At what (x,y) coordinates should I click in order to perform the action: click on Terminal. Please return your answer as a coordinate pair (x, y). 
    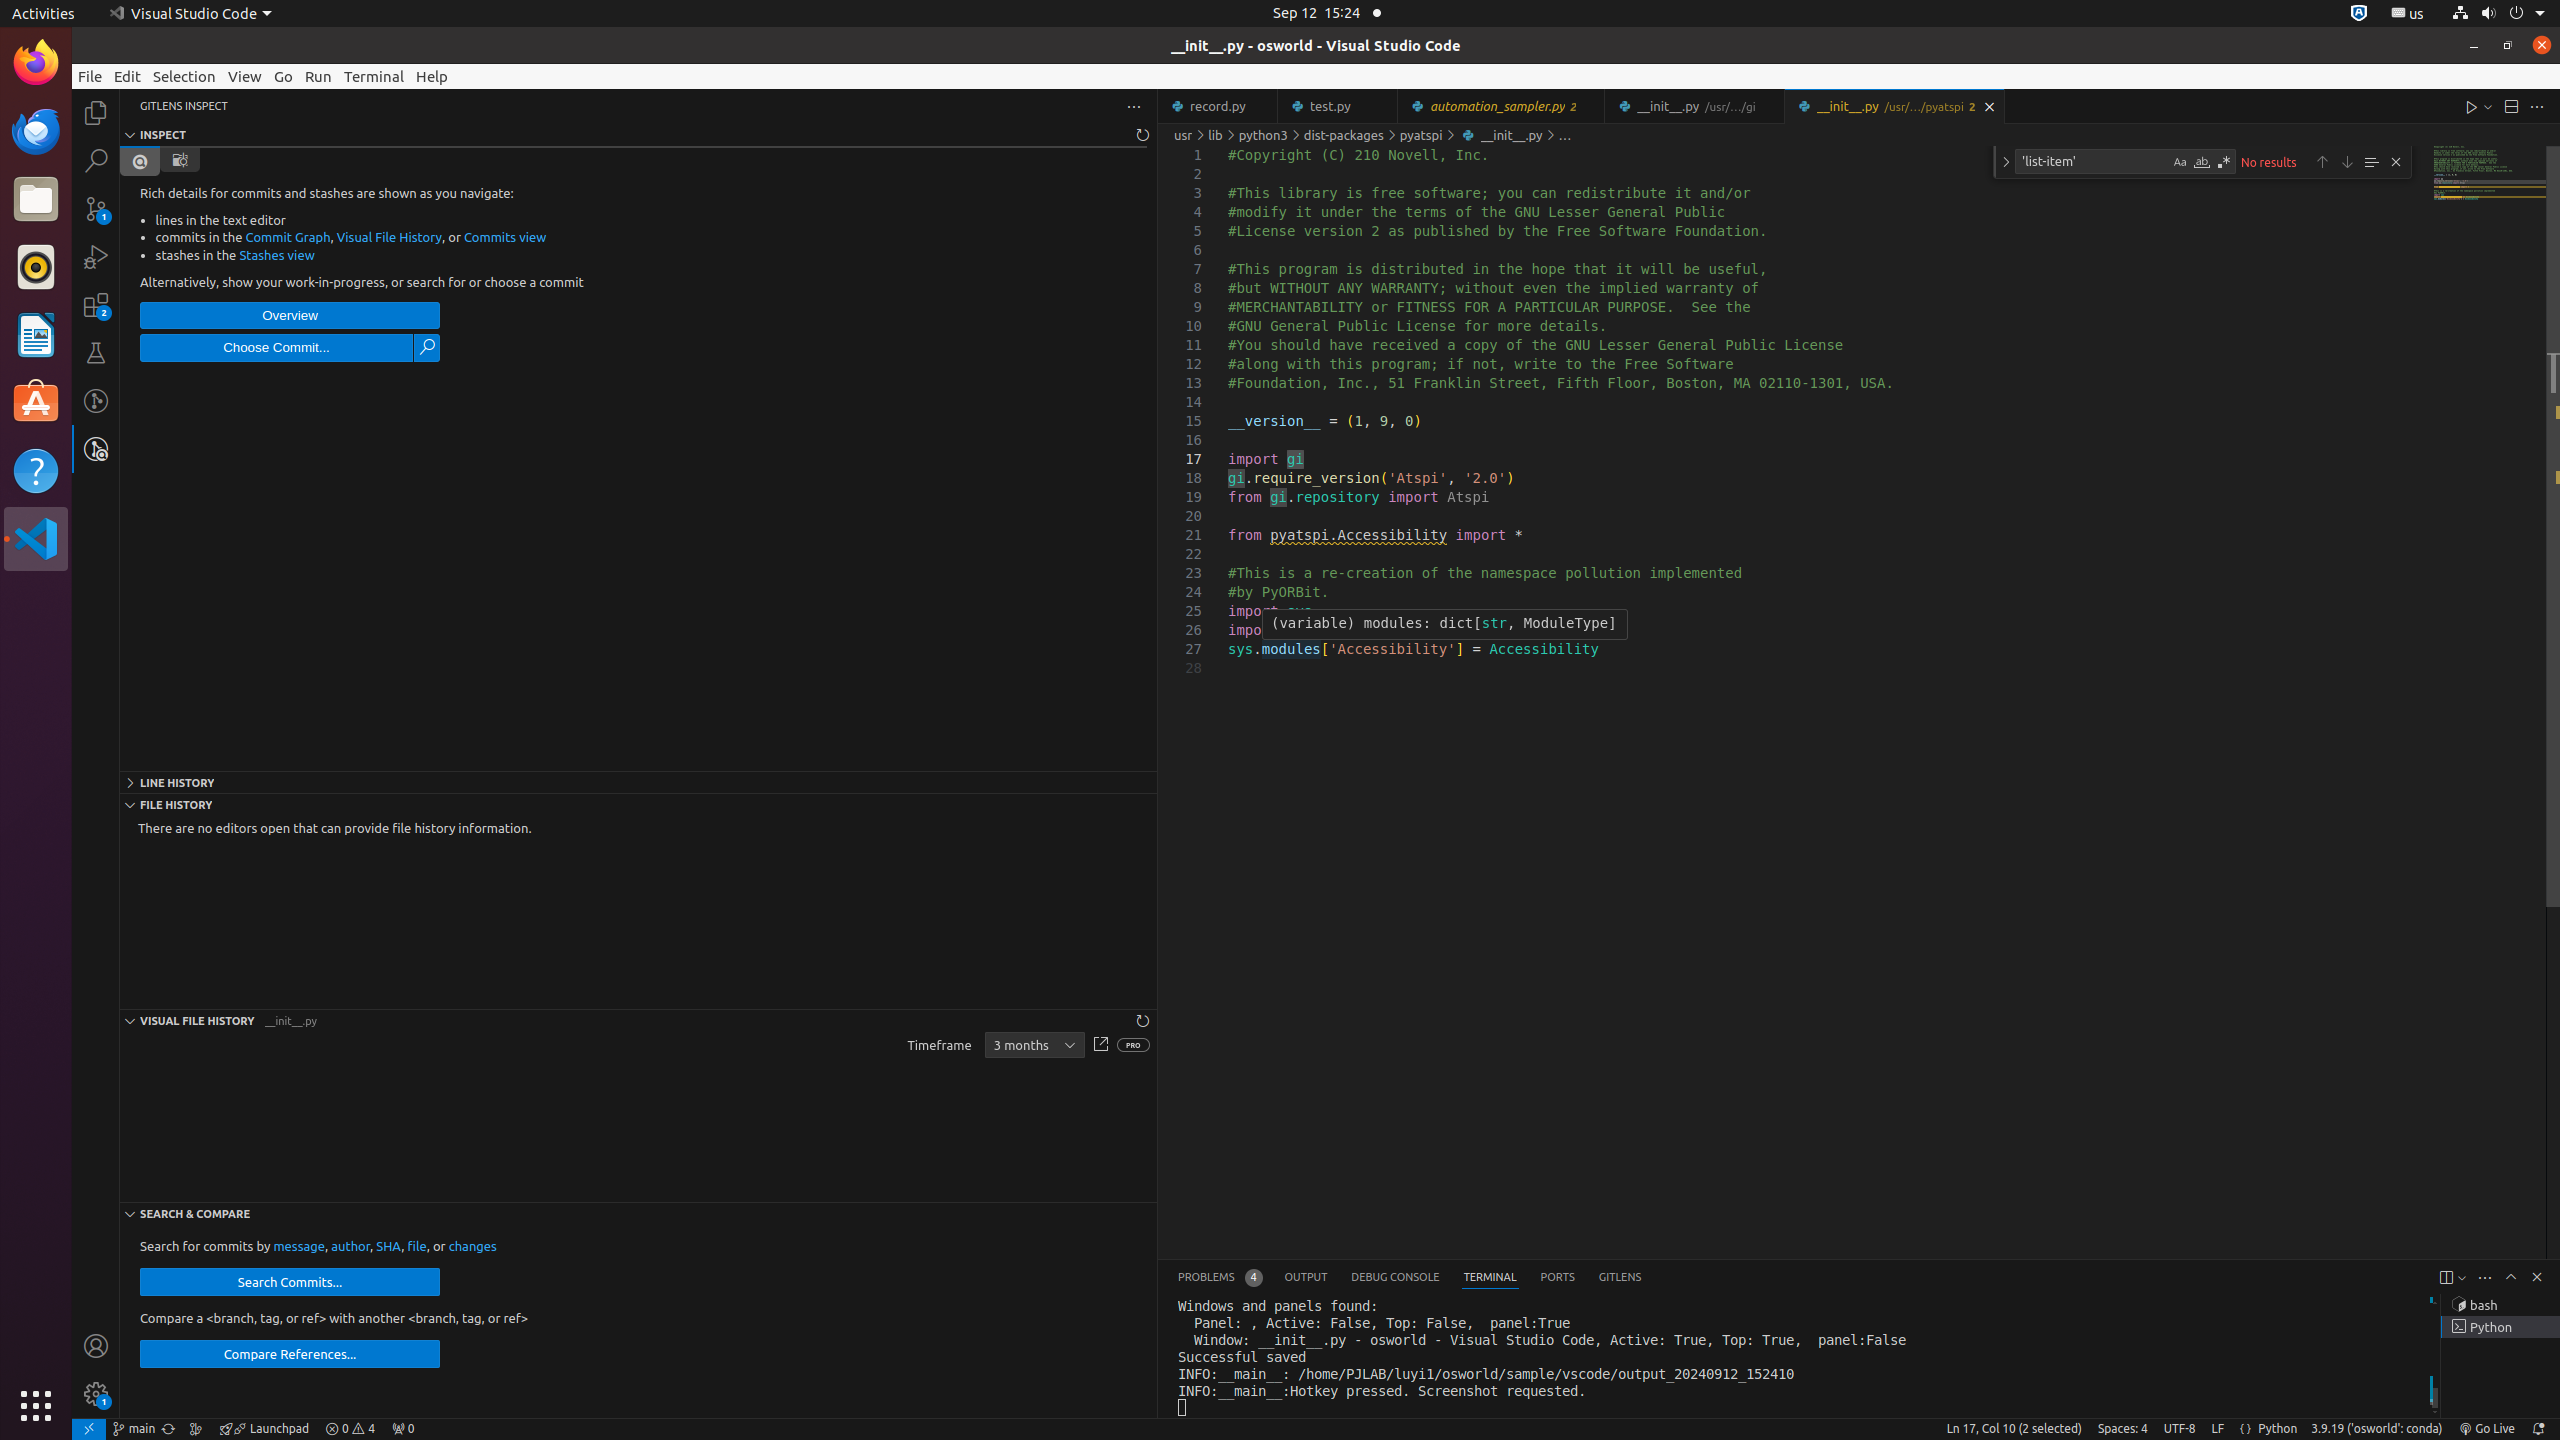
    Looking at the image, I should click on (374, 76).